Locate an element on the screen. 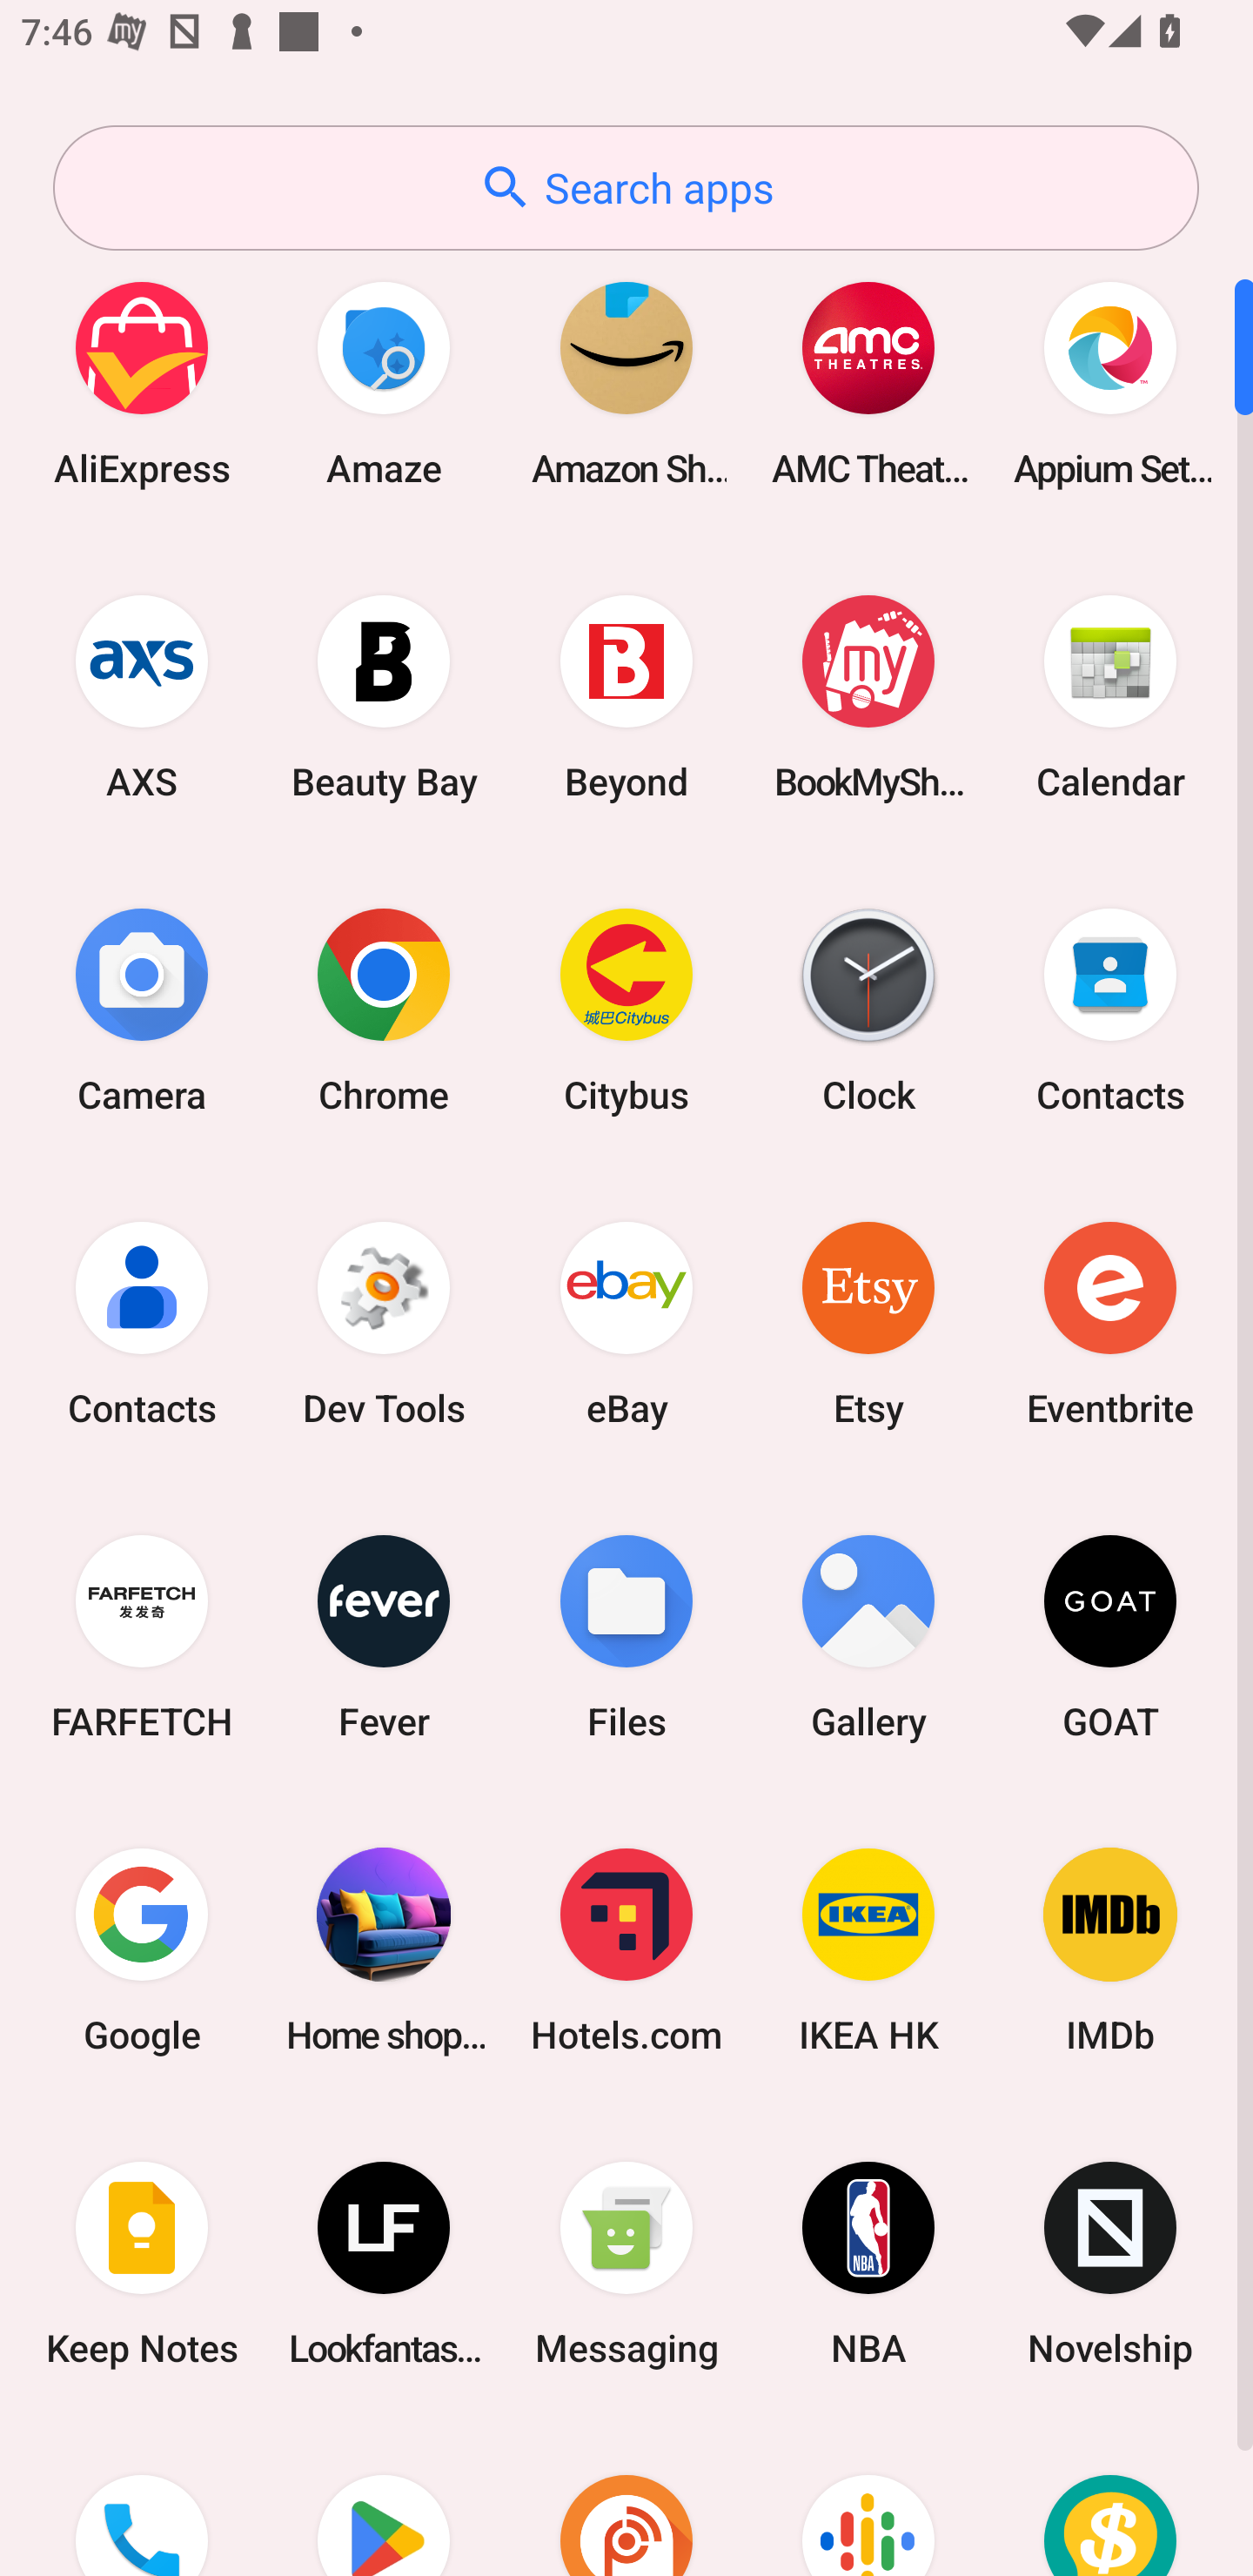 This screenshot has width=1253, height=2576. Hotels.com is located at coordinates (626, 1949).